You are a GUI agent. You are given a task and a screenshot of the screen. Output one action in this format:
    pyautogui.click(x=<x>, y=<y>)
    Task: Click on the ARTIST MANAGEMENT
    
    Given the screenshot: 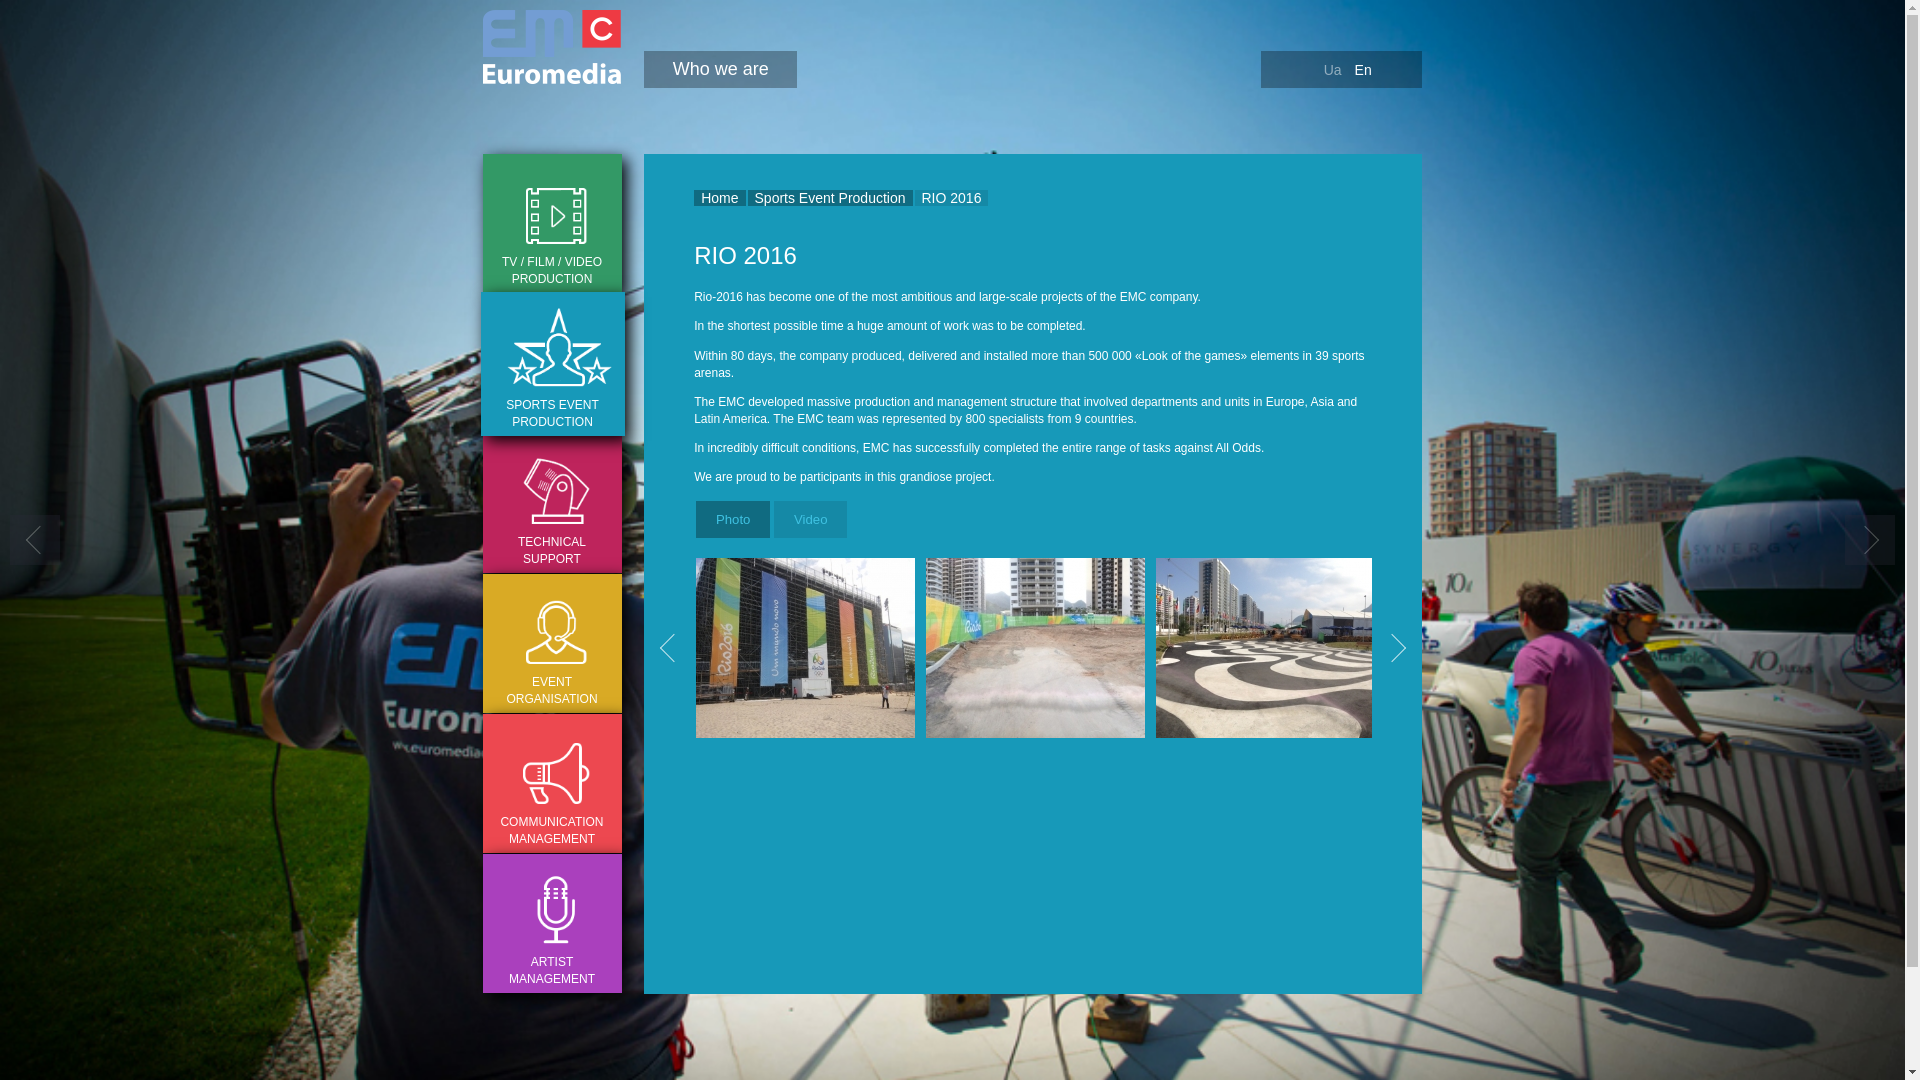 What is the action you would take?
    pyautogui.click(x=550, y=923)
    